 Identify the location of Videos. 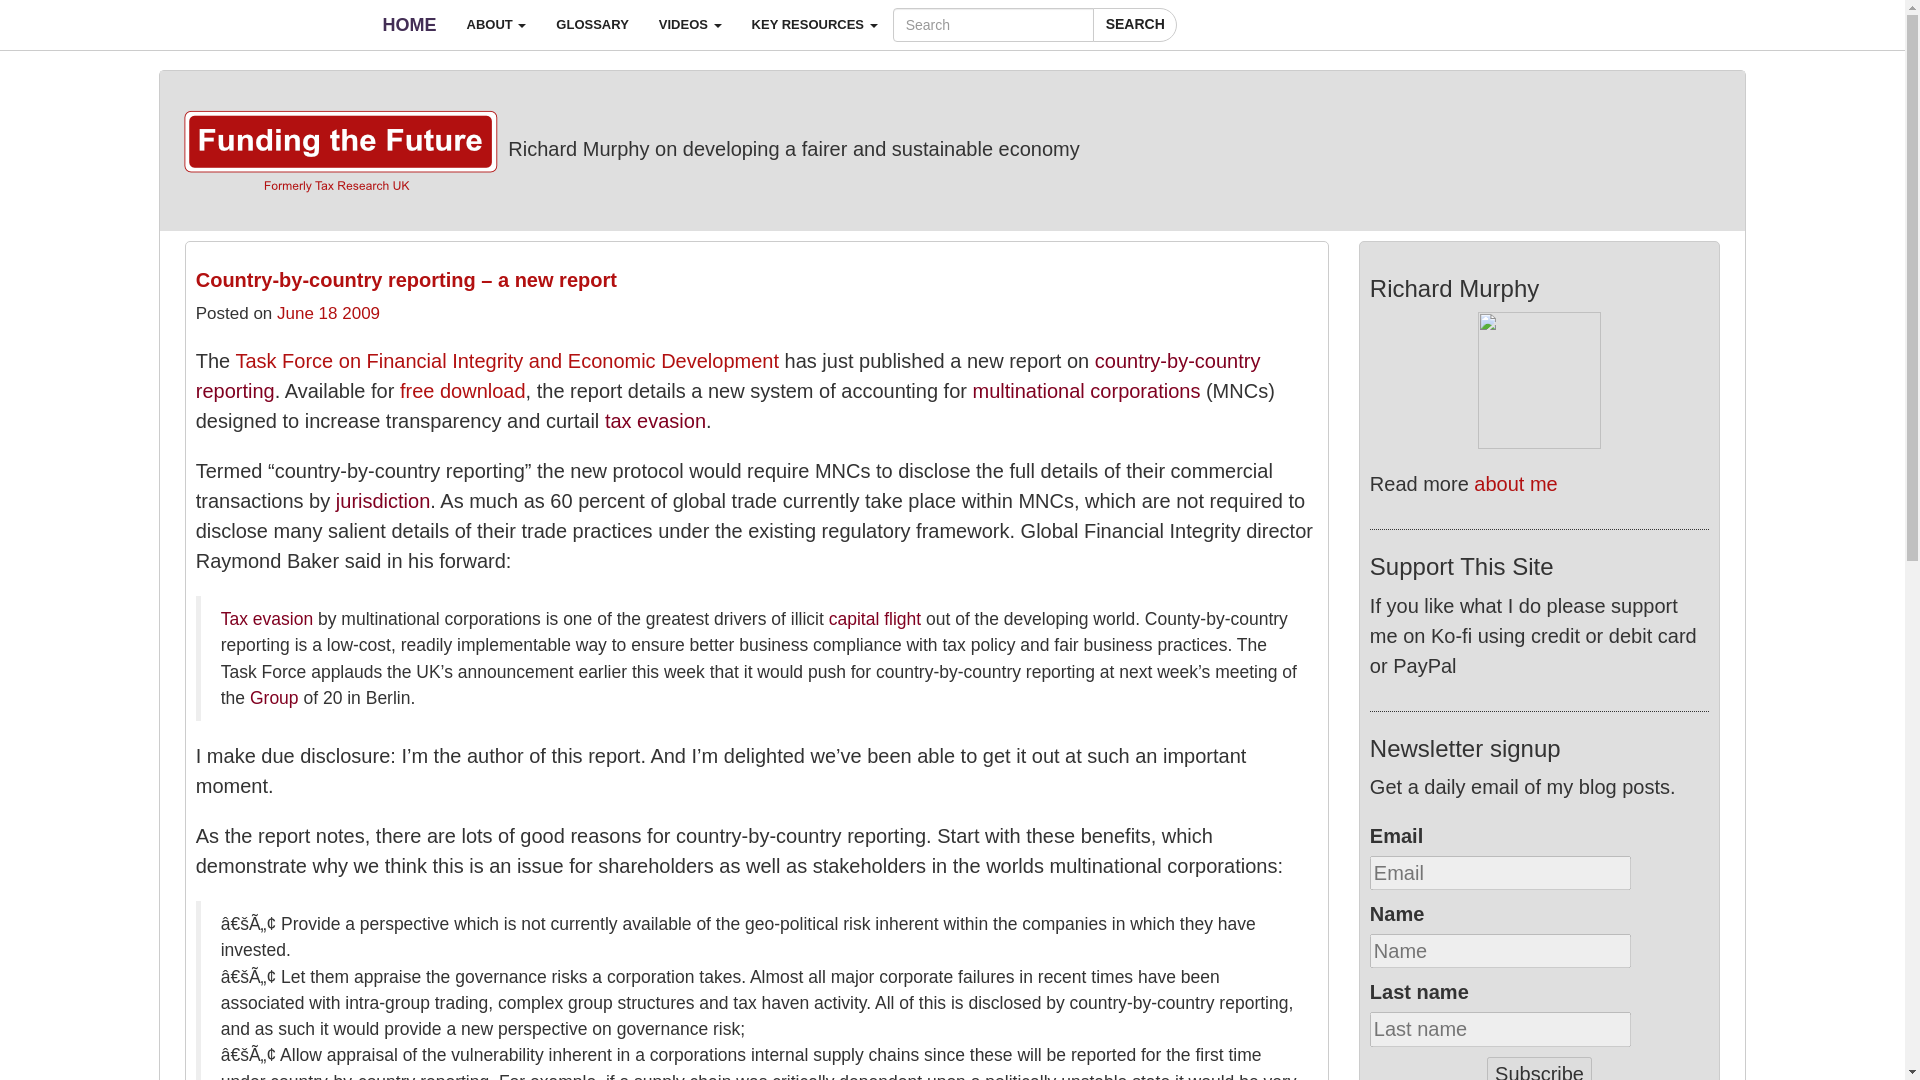
(690, 24).